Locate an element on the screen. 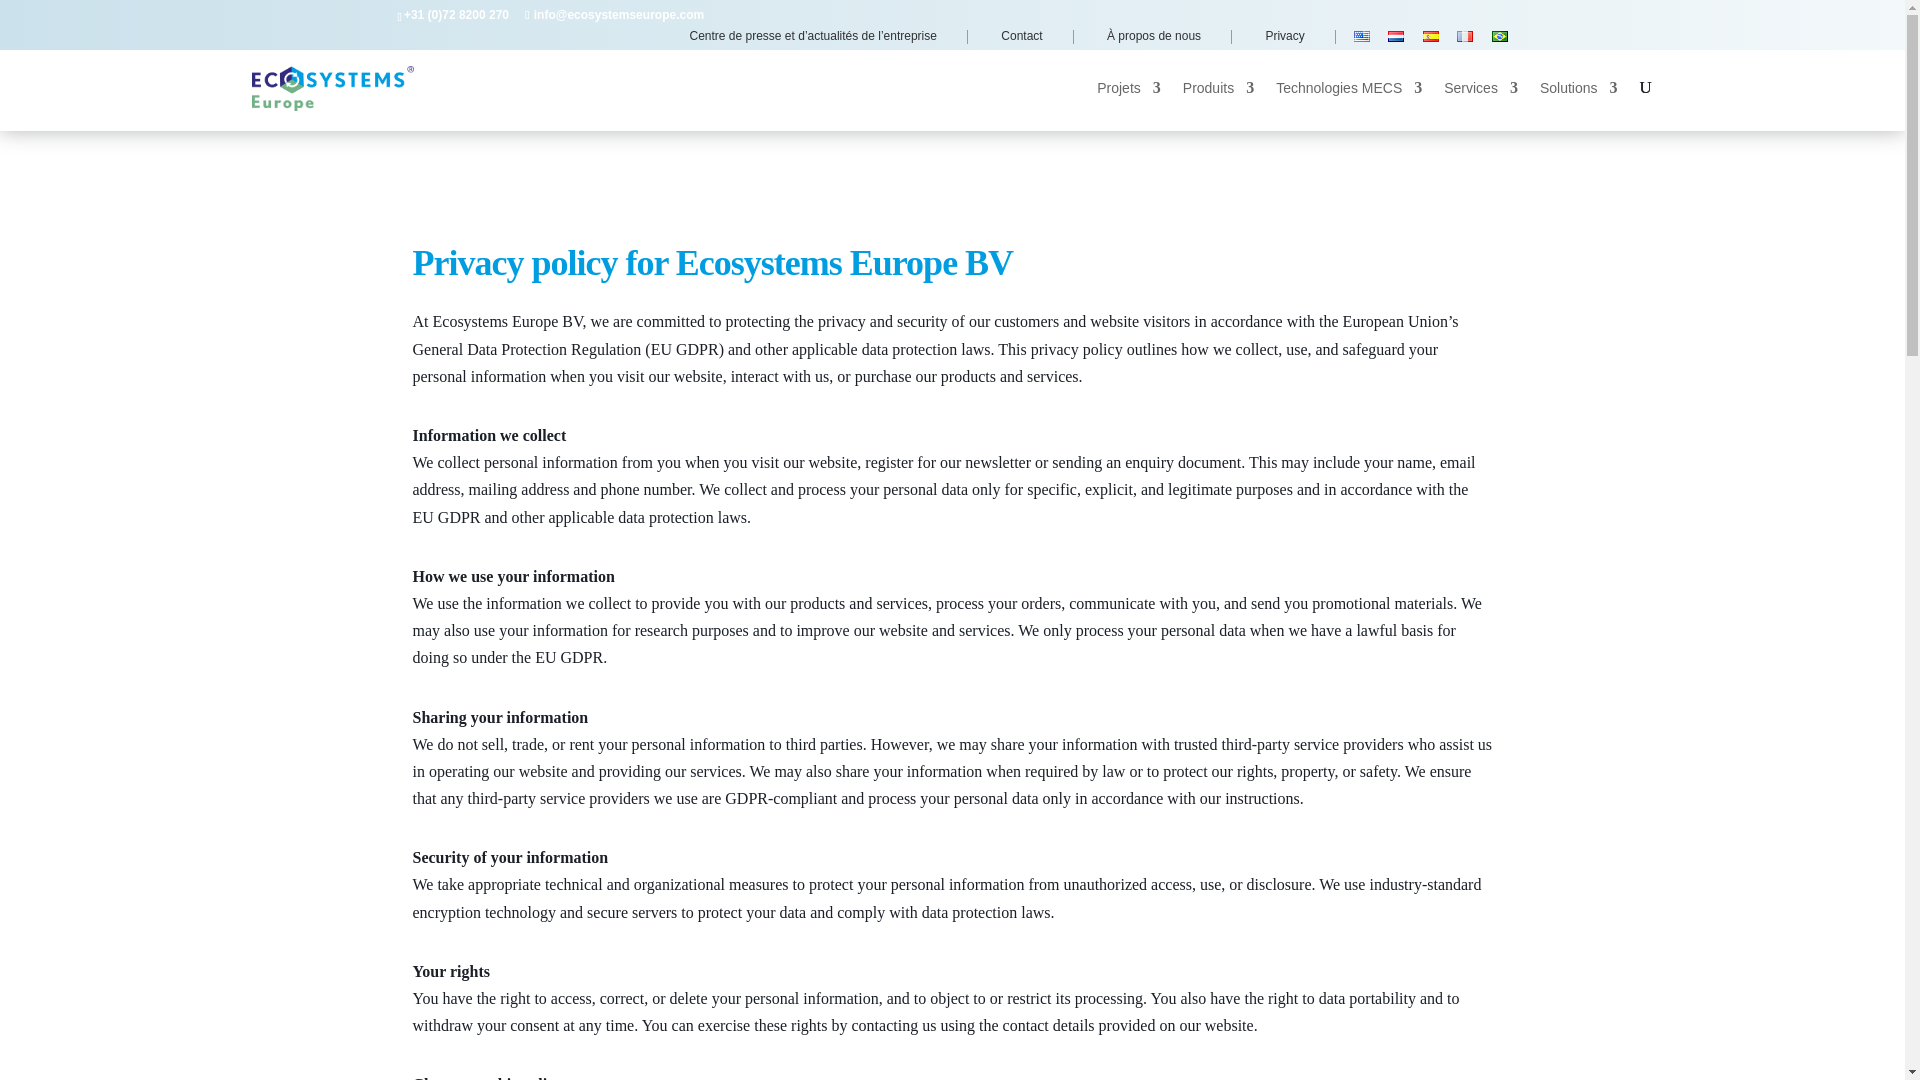 The width and height of the screenshot is (1920, 1080). Technologies MECS is located at coordinates (1349, 104).